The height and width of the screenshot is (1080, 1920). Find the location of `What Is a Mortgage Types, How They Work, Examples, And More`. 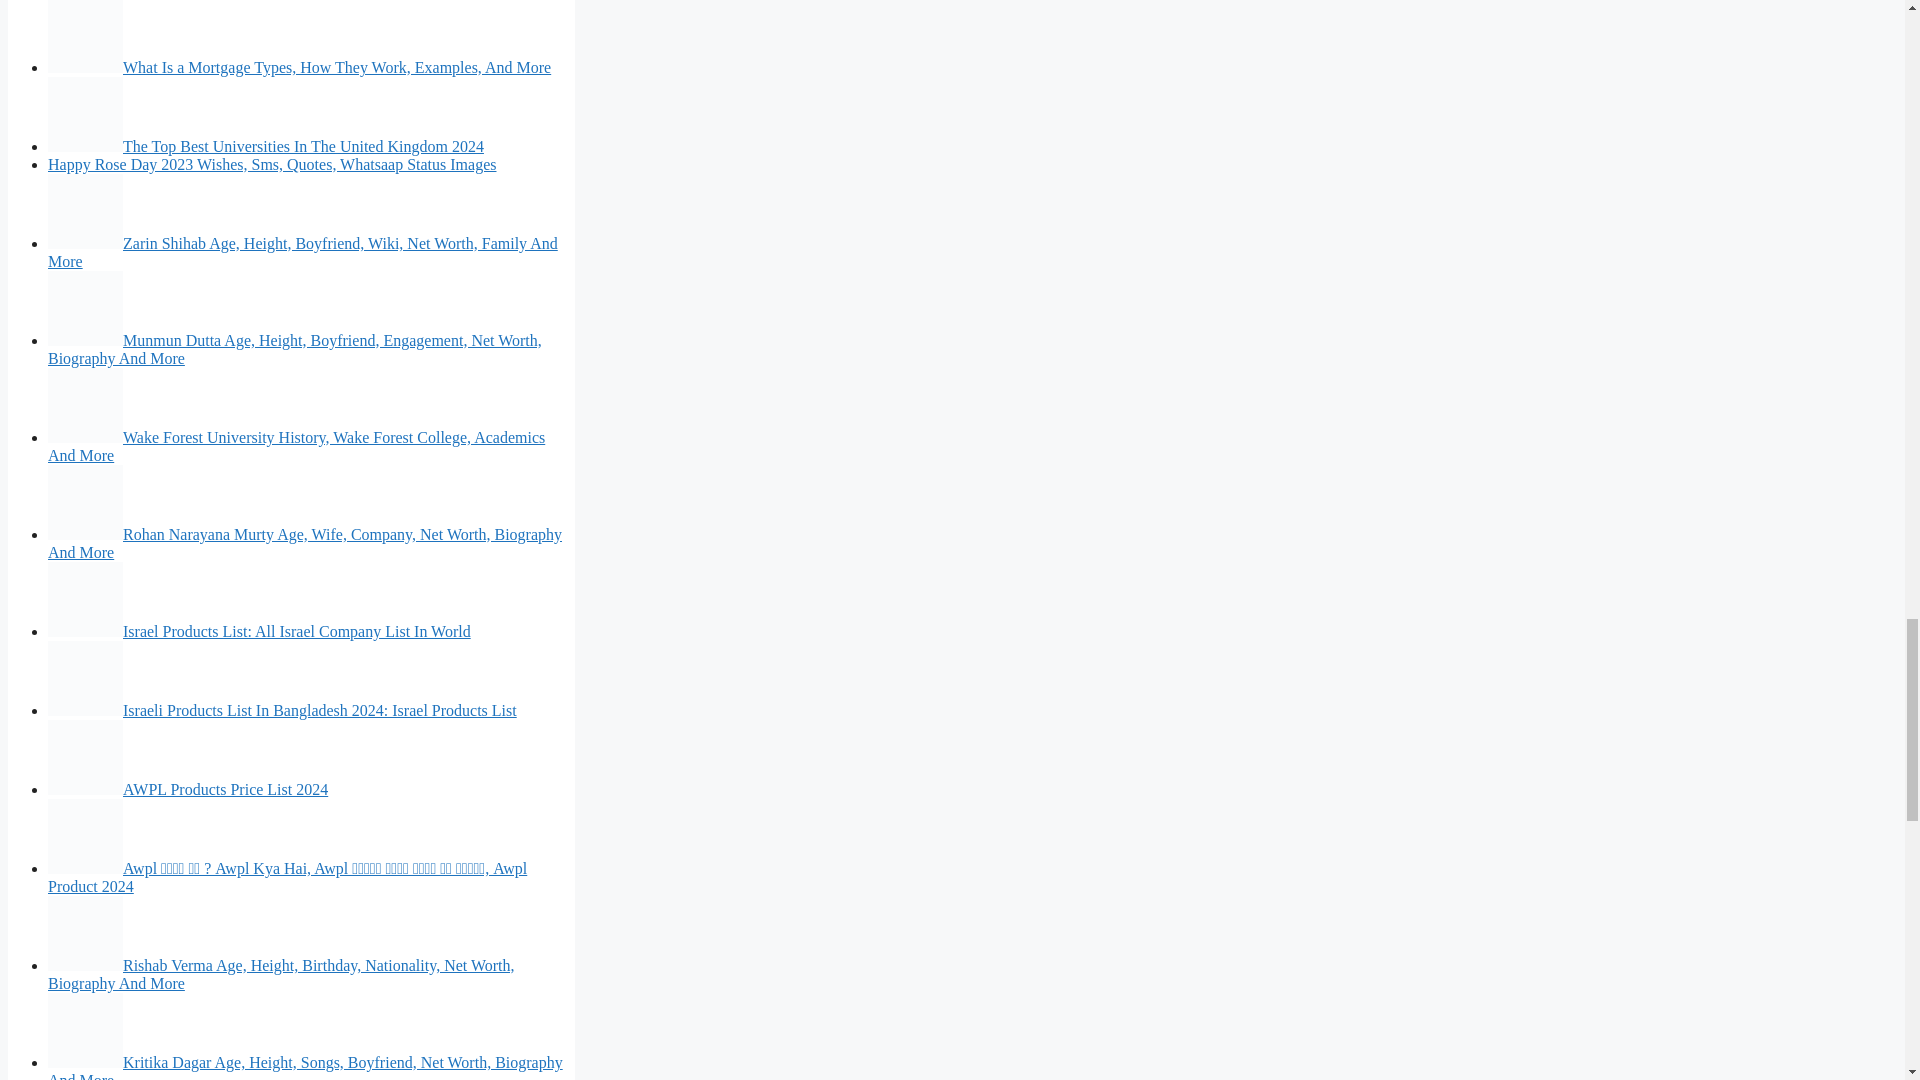

What Is a Mortgage Types, How They Work, Examples, And More is located at coordinates (300, 67).